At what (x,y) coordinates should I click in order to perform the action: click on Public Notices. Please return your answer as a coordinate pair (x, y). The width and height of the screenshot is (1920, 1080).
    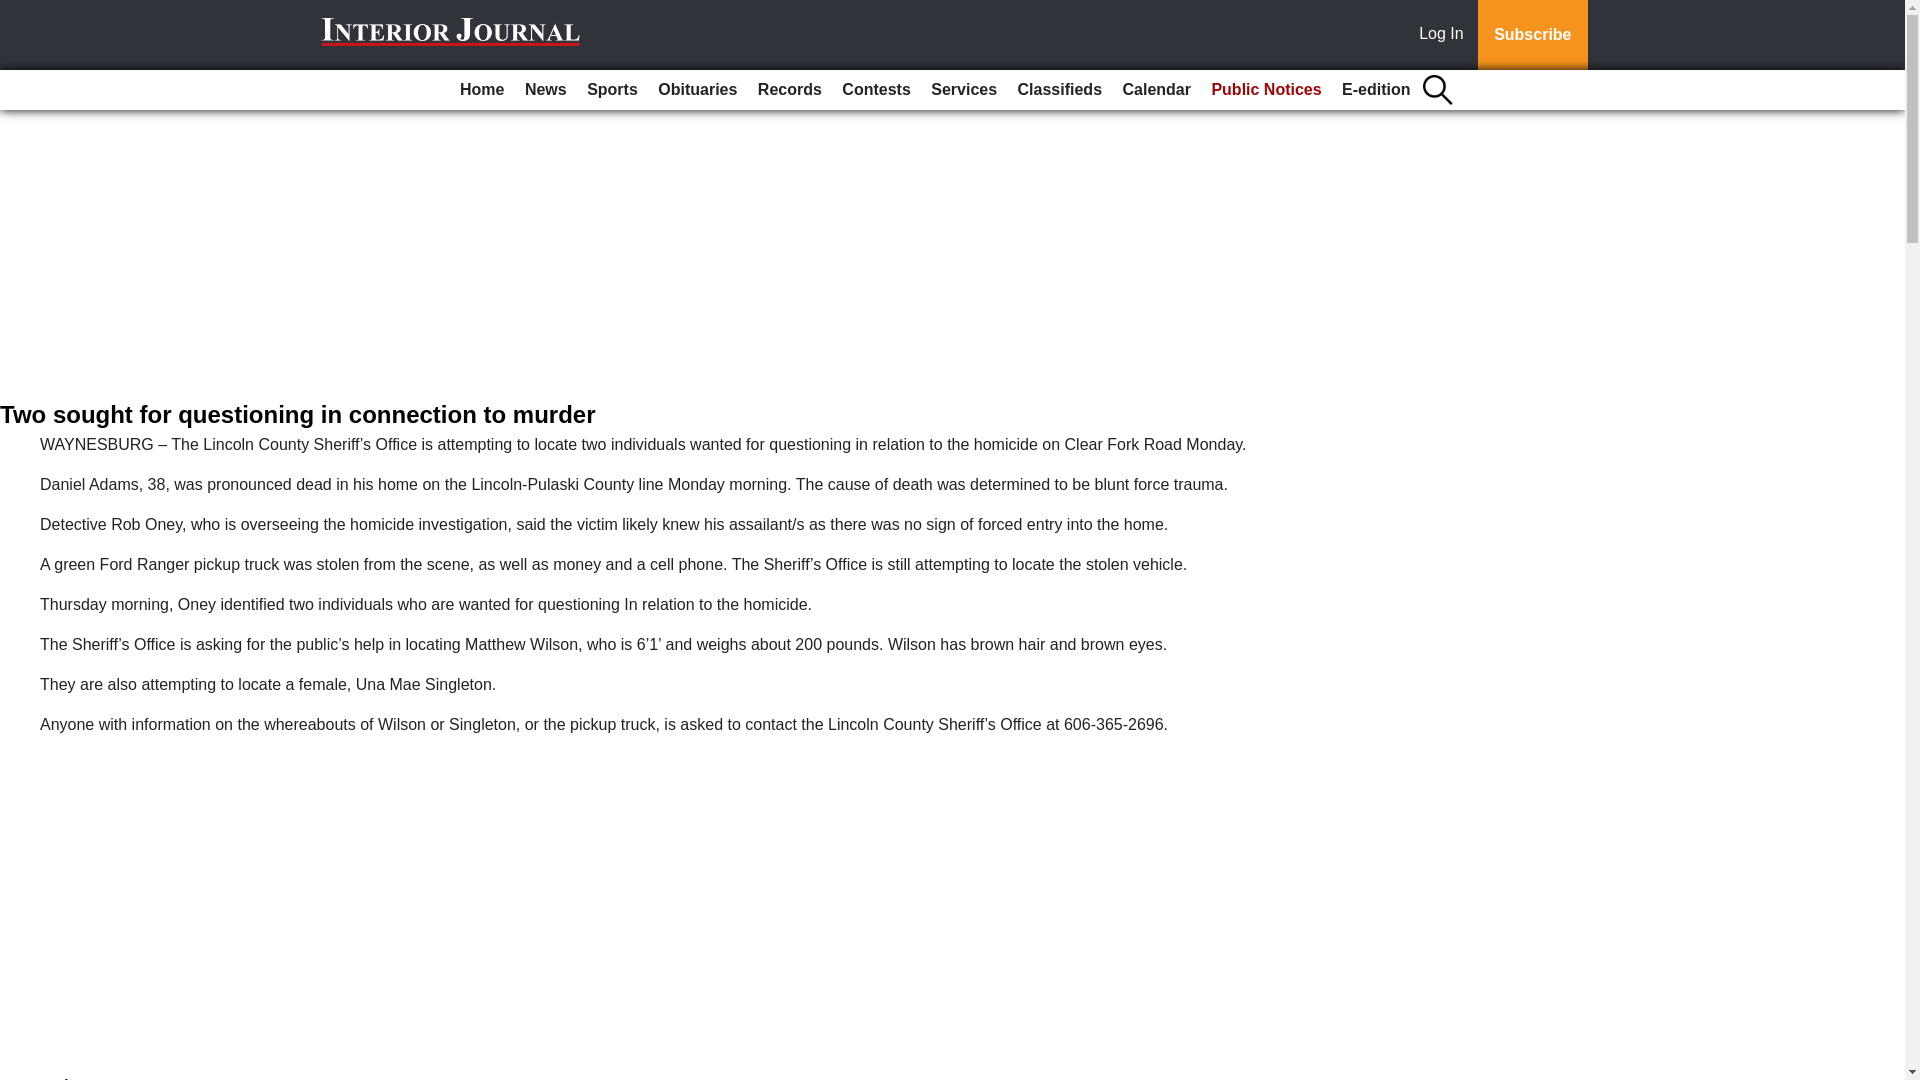
    Looking at the image, I should click on (1266, 90).